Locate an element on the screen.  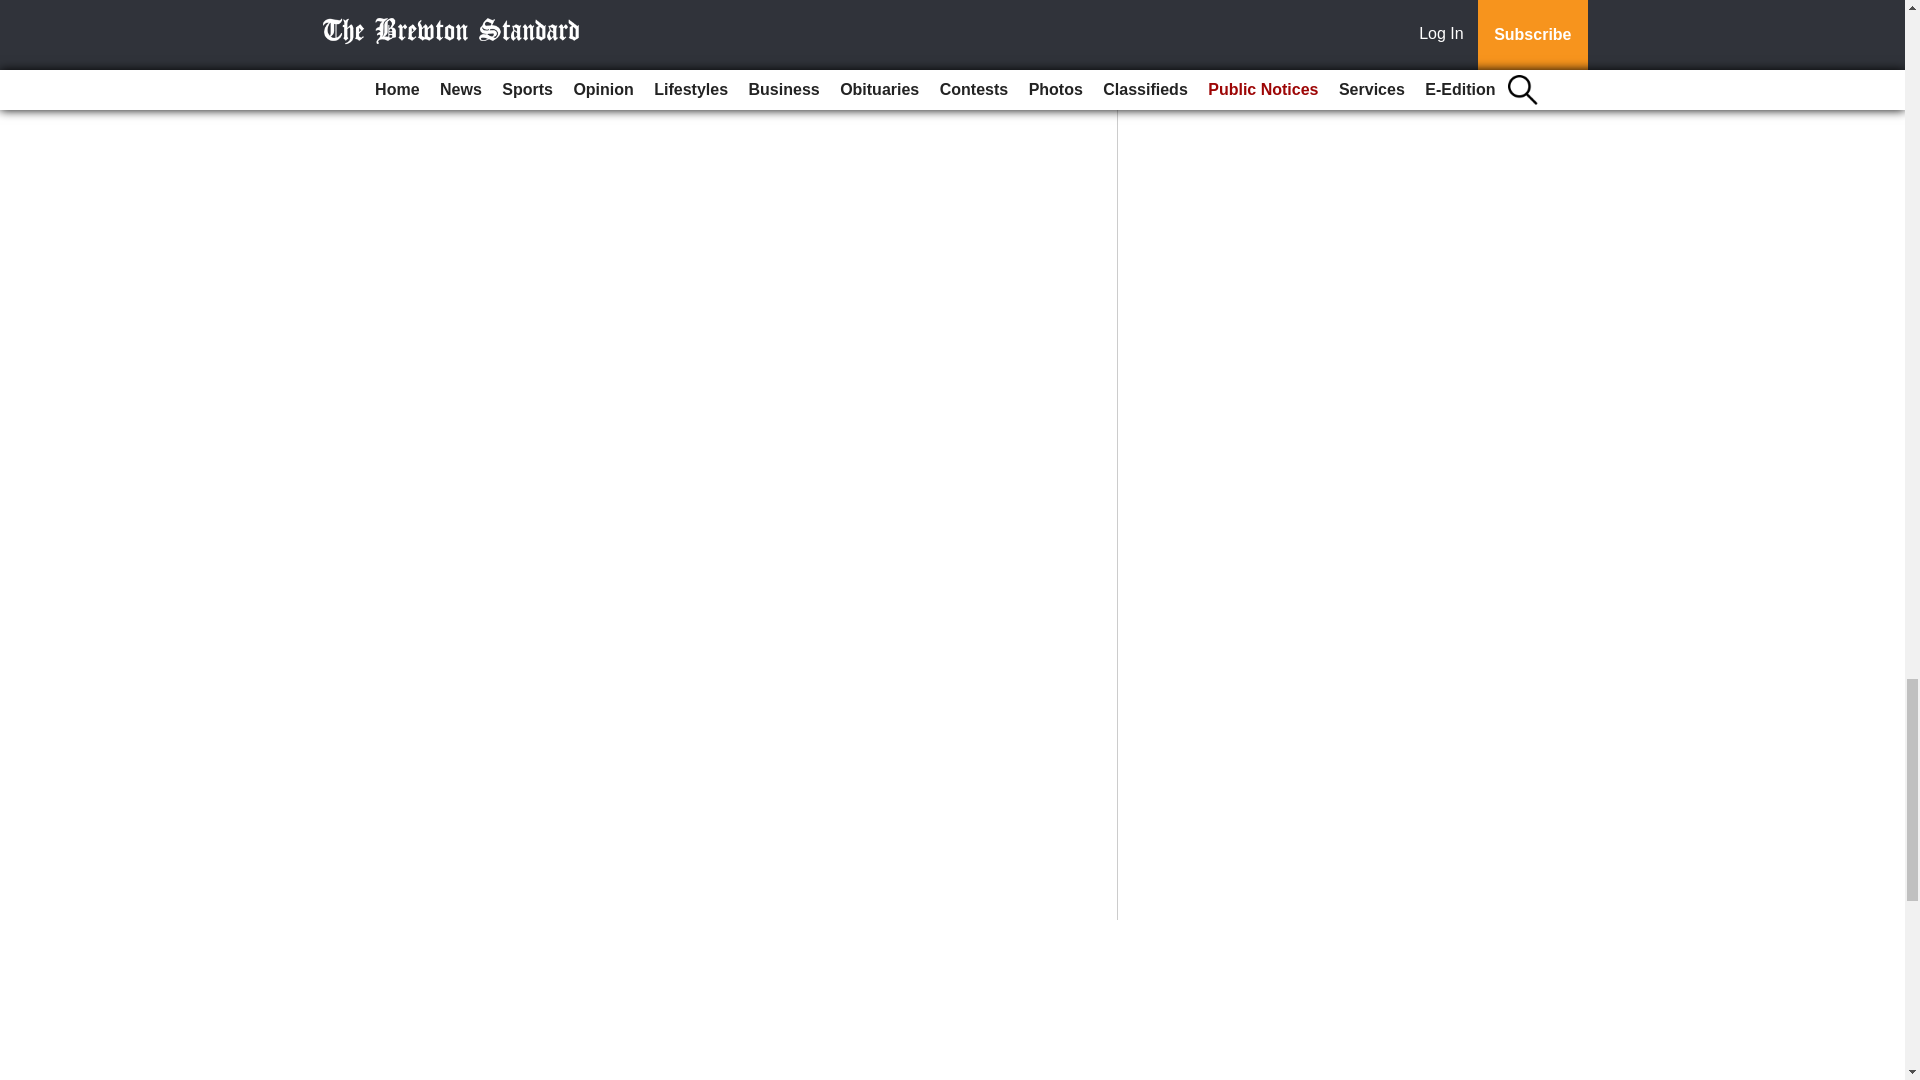
School tax savings bills passes both houses is located at coordinates (688, 2).